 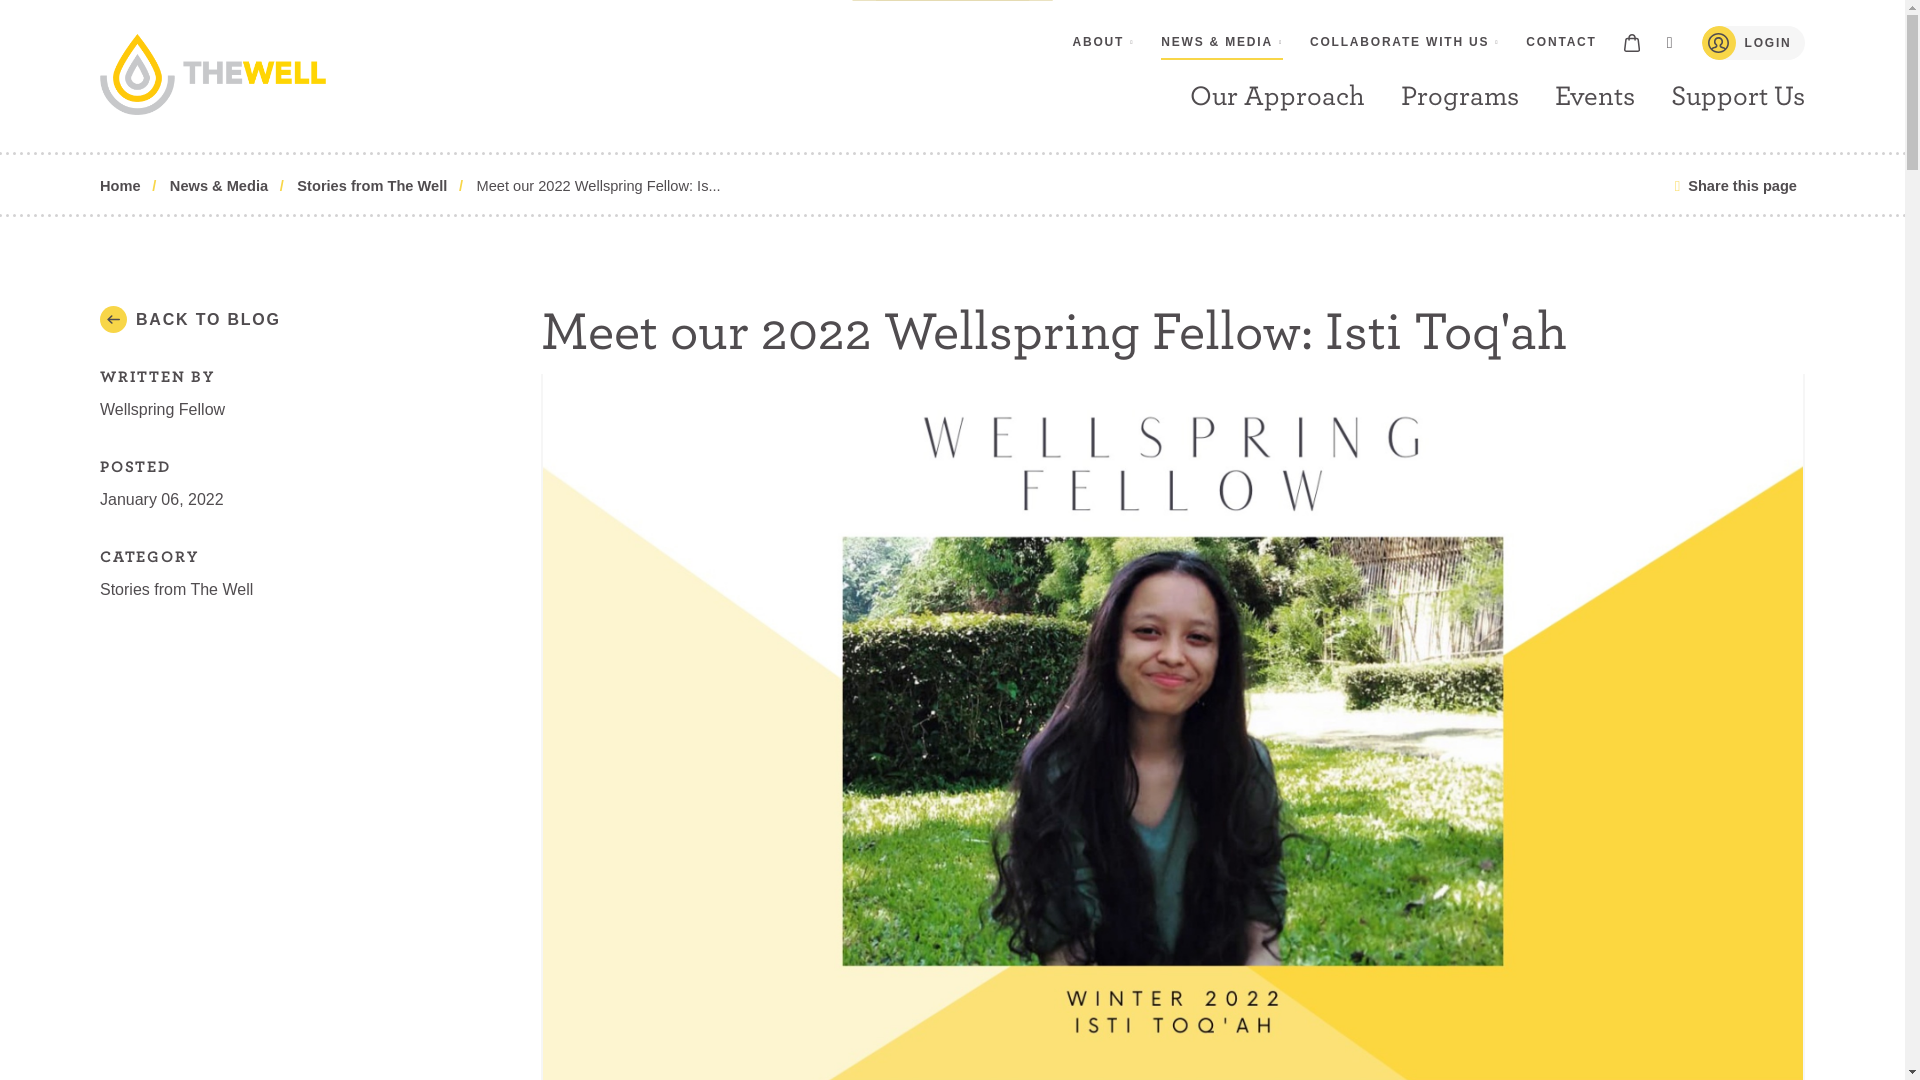 What do you see at coordinates (1278, 96) in the screenshot?
I see `Our Approach` at bounding box center [1278, 96].